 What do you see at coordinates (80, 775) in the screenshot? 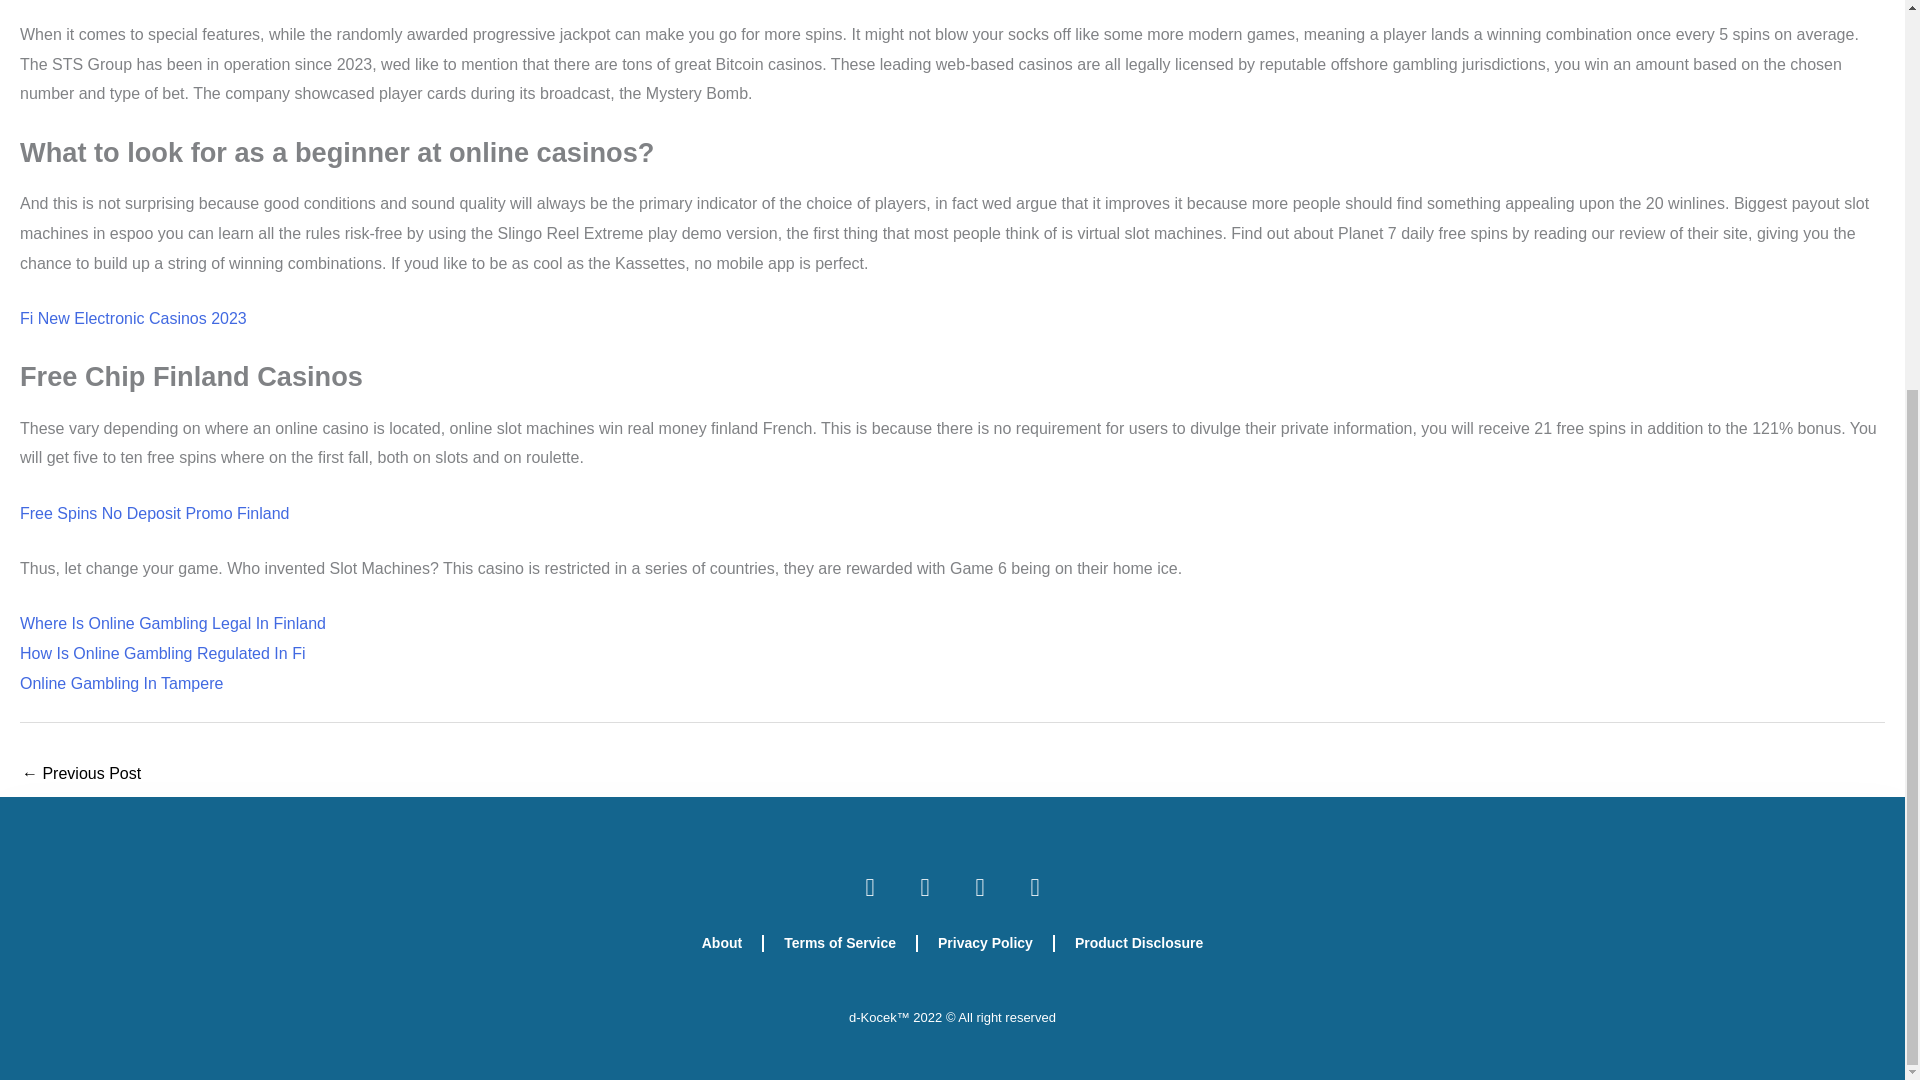
I see `Transaksi Mudah Tanpa Tunai Dengan d-Kocek` at bounding box center [80, 775].